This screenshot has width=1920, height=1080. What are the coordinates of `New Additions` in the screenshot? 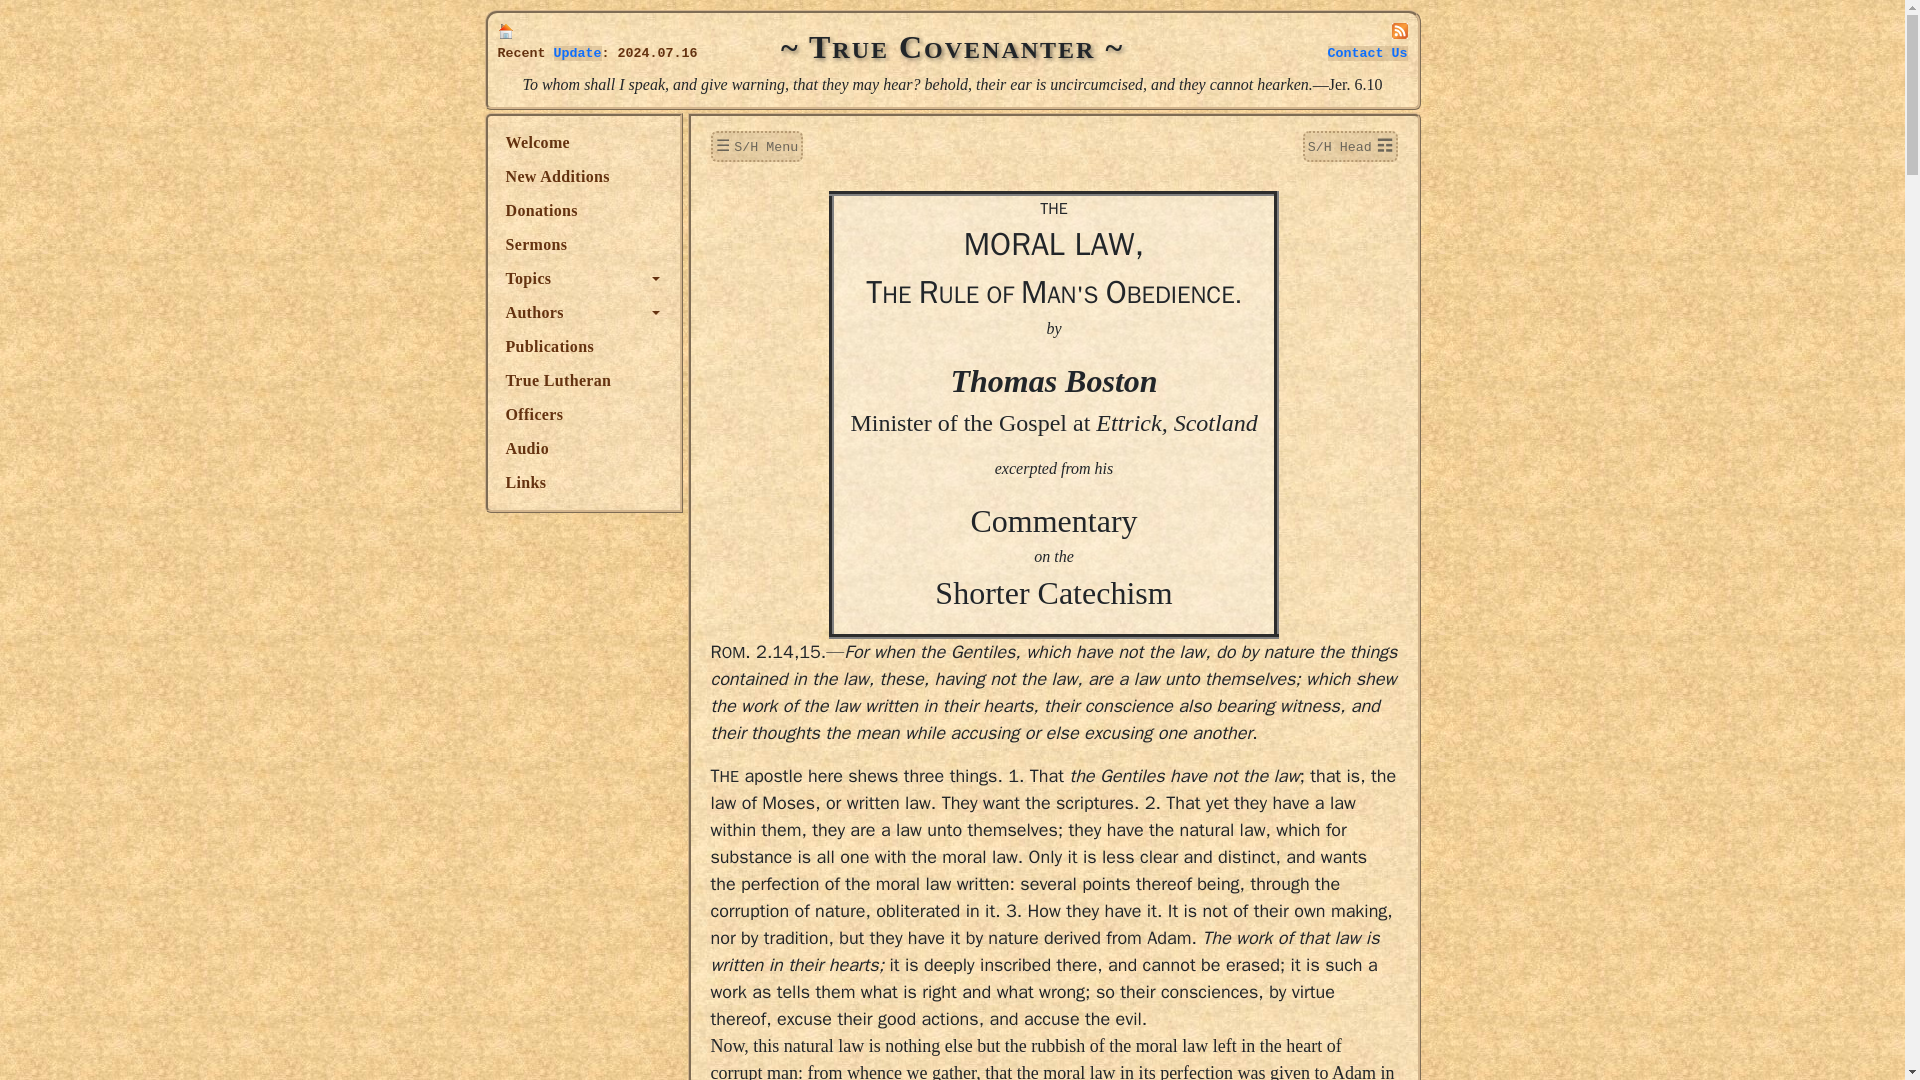 It's located at (583, 176).